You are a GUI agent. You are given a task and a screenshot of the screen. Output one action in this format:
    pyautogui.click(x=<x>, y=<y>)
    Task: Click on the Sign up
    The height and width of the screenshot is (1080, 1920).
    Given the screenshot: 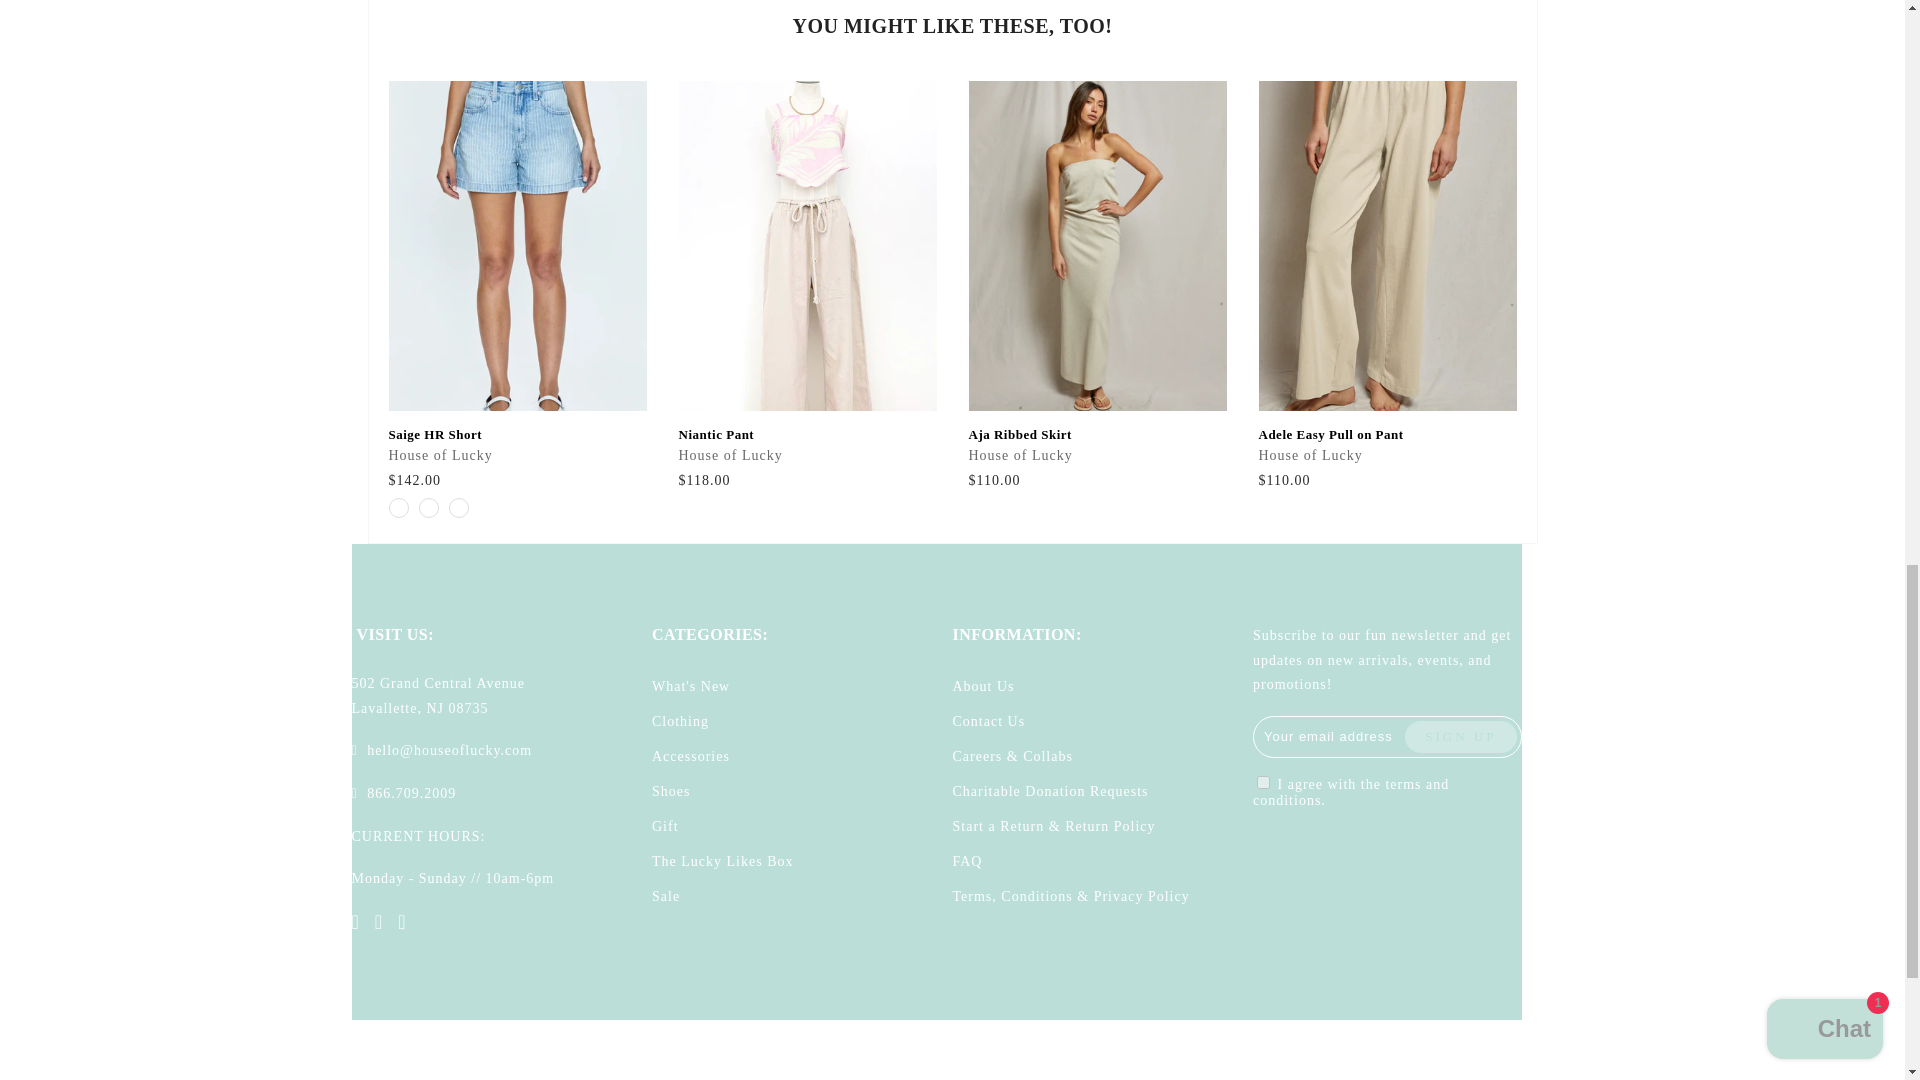 What is the action you would take?
    pyautogui.click(x=1460, y=736)
    